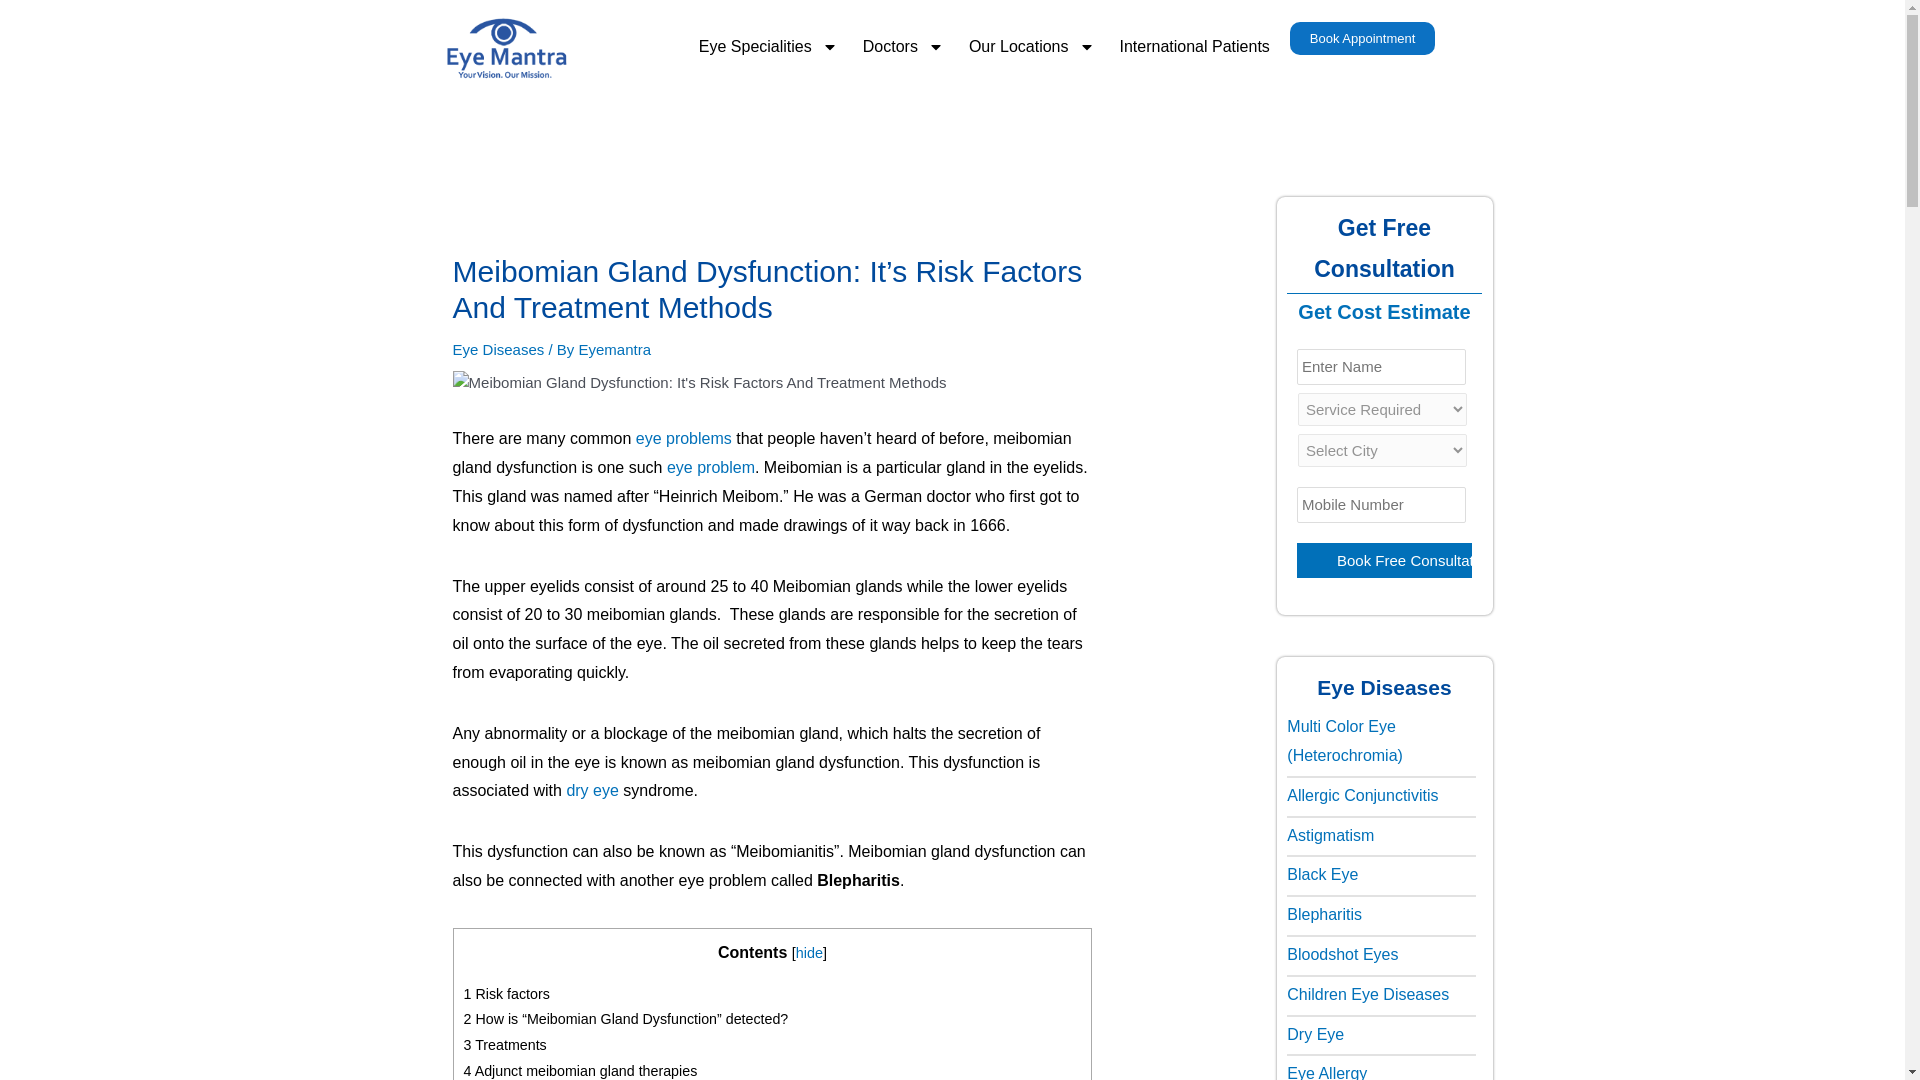  I want to click on Our Locations, so click(1032, 46).